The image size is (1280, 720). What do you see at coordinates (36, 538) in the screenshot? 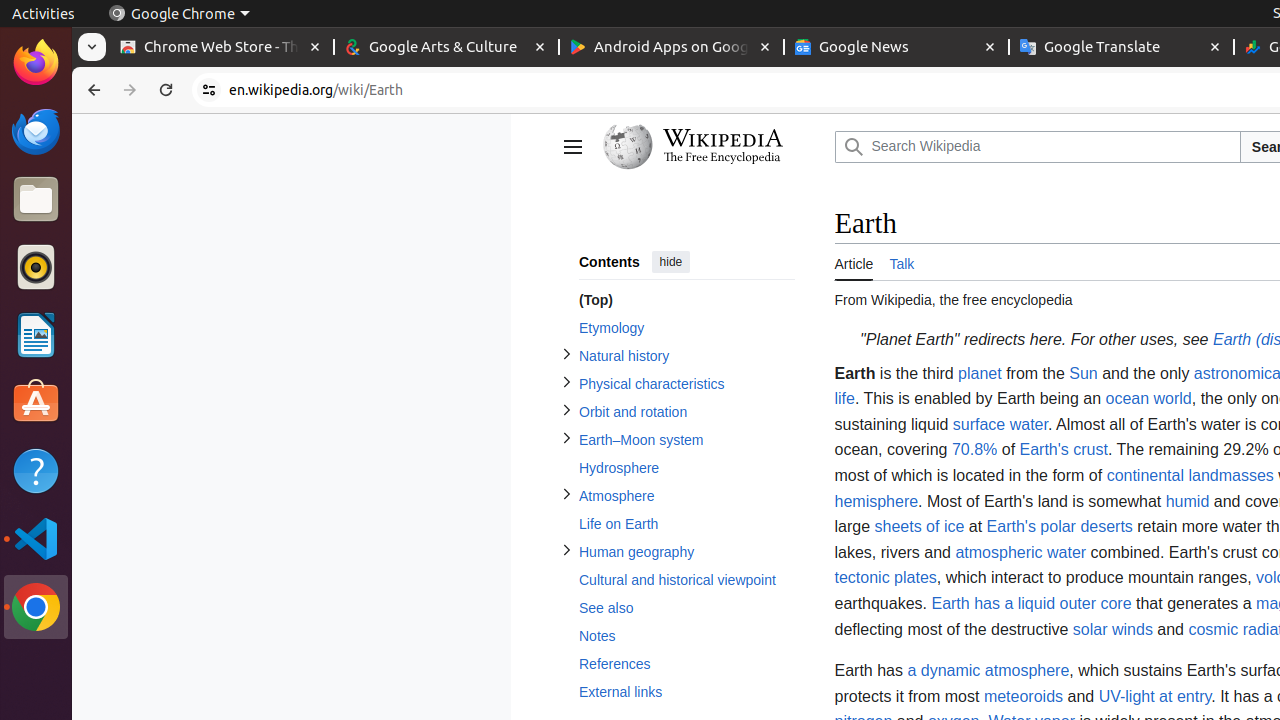
I see `Visual Studio Code` at bounding box center [36, 538].